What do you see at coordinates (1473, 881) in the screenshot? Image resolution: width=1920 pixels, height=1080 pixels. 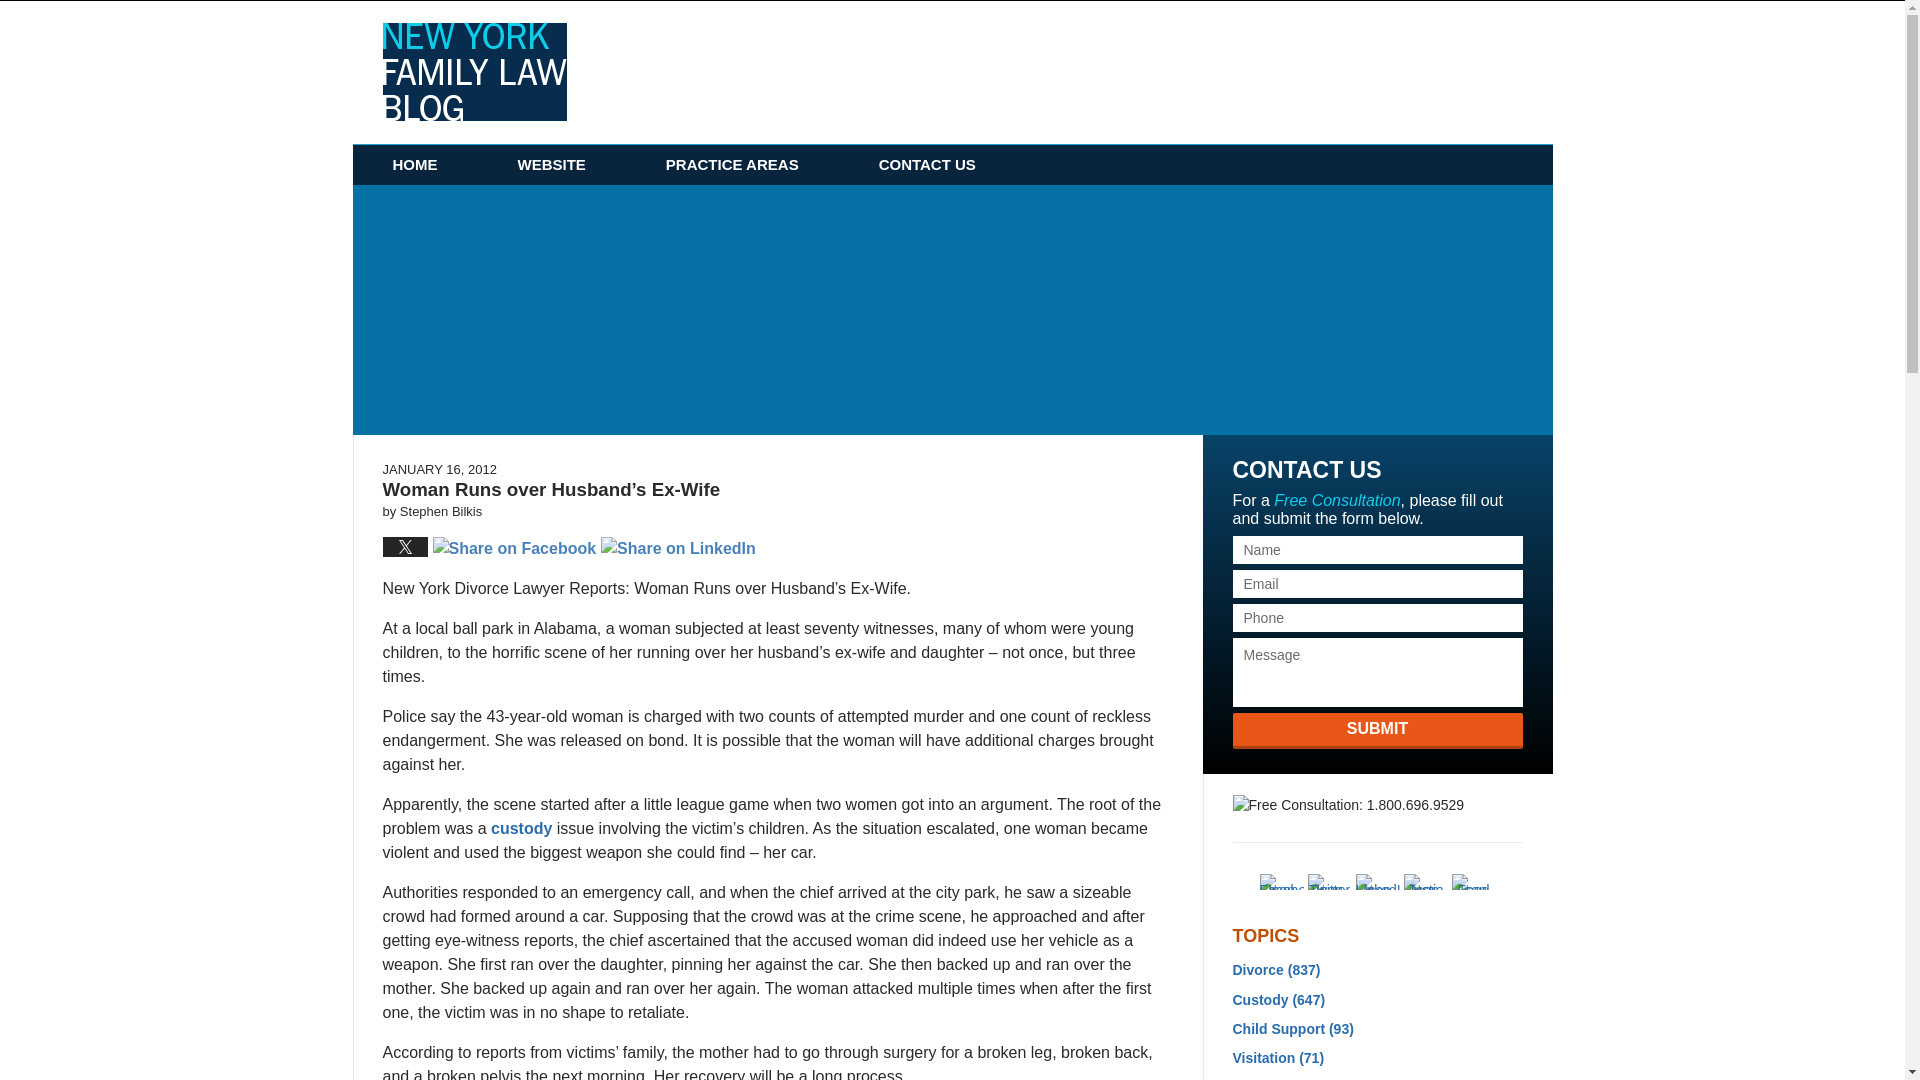 I see `Feed` at bounding box center [1473, 881].